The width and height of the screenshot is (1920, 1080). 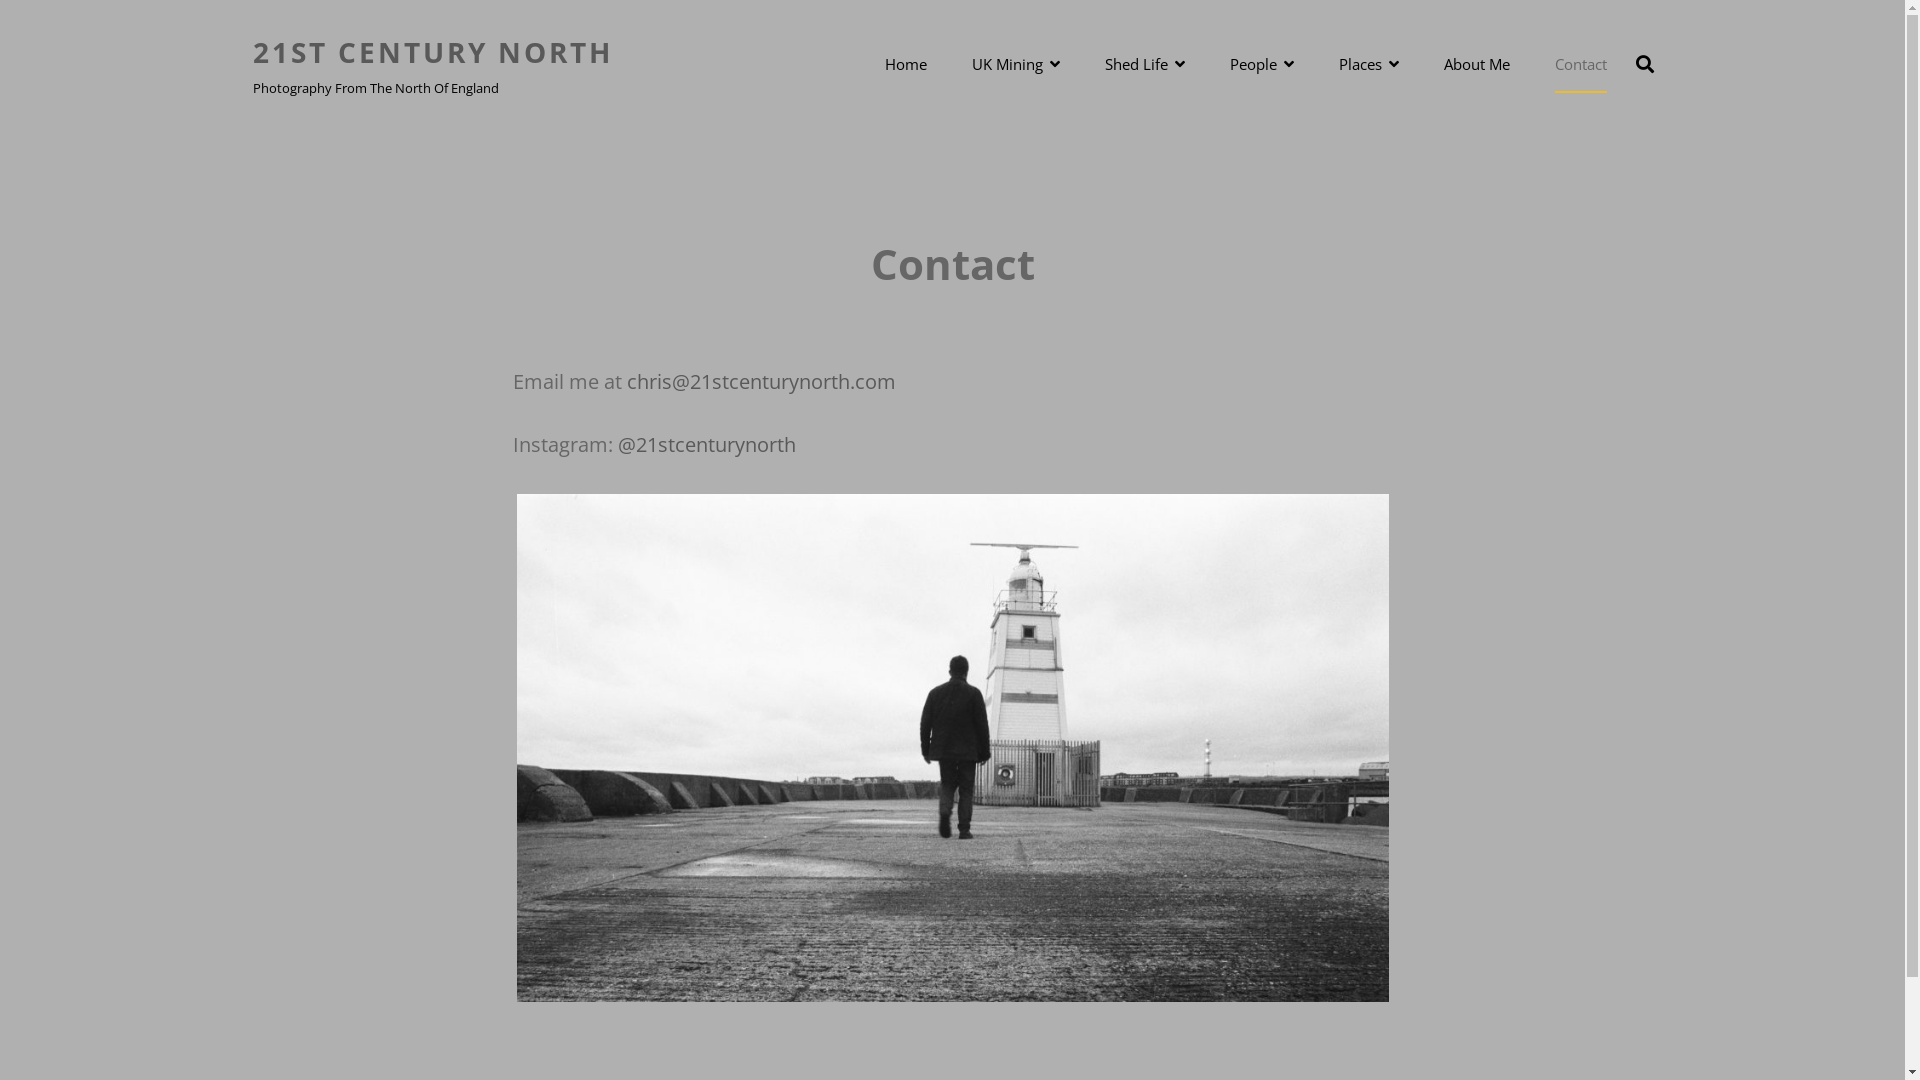 What do you see at coordinates (1644, 64) in the screenshot?
I see `SEARCH` at bounding box center [1644, 64].